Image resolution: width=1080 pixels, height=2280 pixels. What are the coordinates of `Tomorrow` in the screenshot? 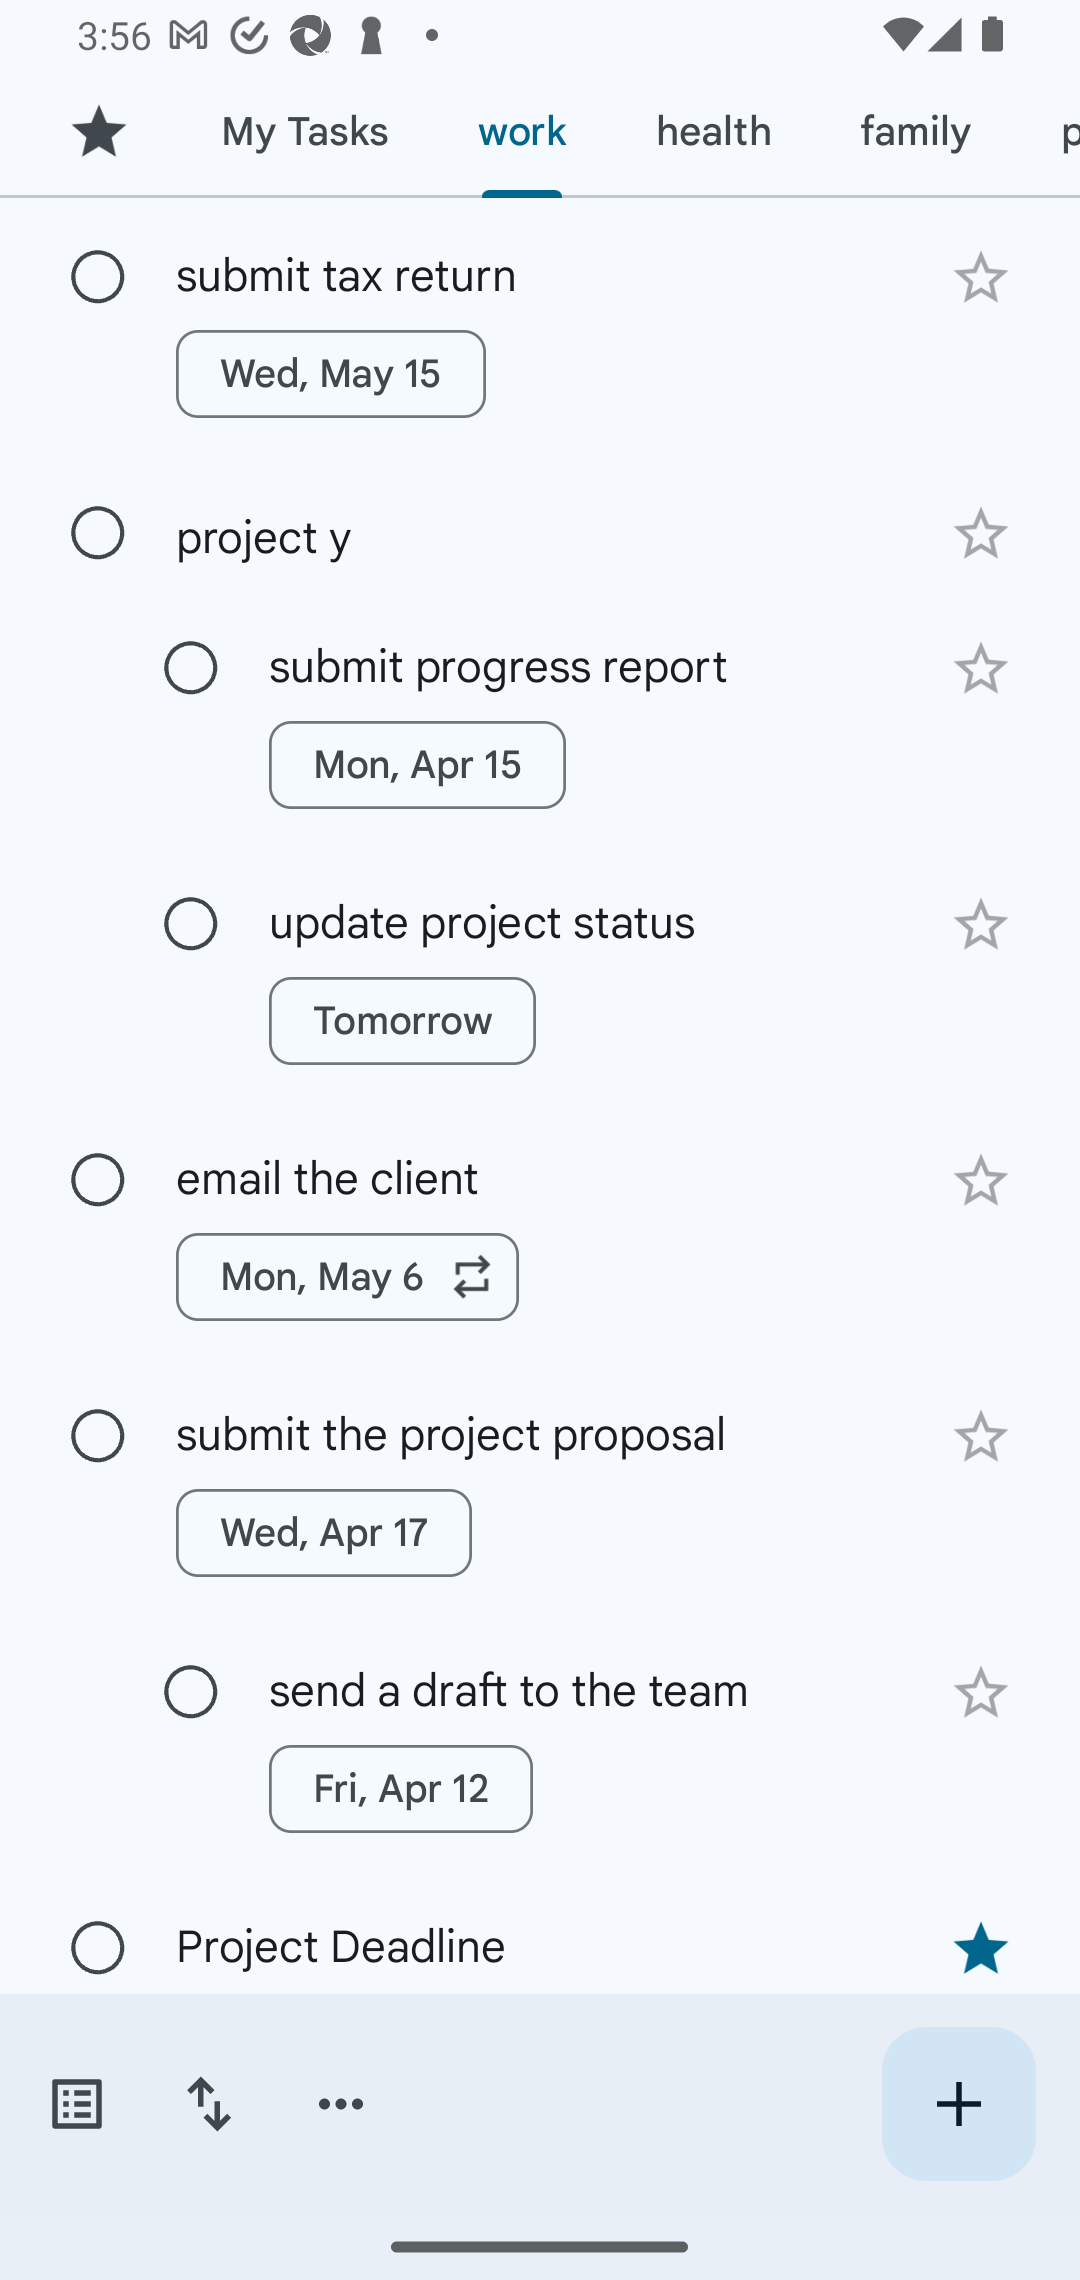 It's located at (402, 1021).